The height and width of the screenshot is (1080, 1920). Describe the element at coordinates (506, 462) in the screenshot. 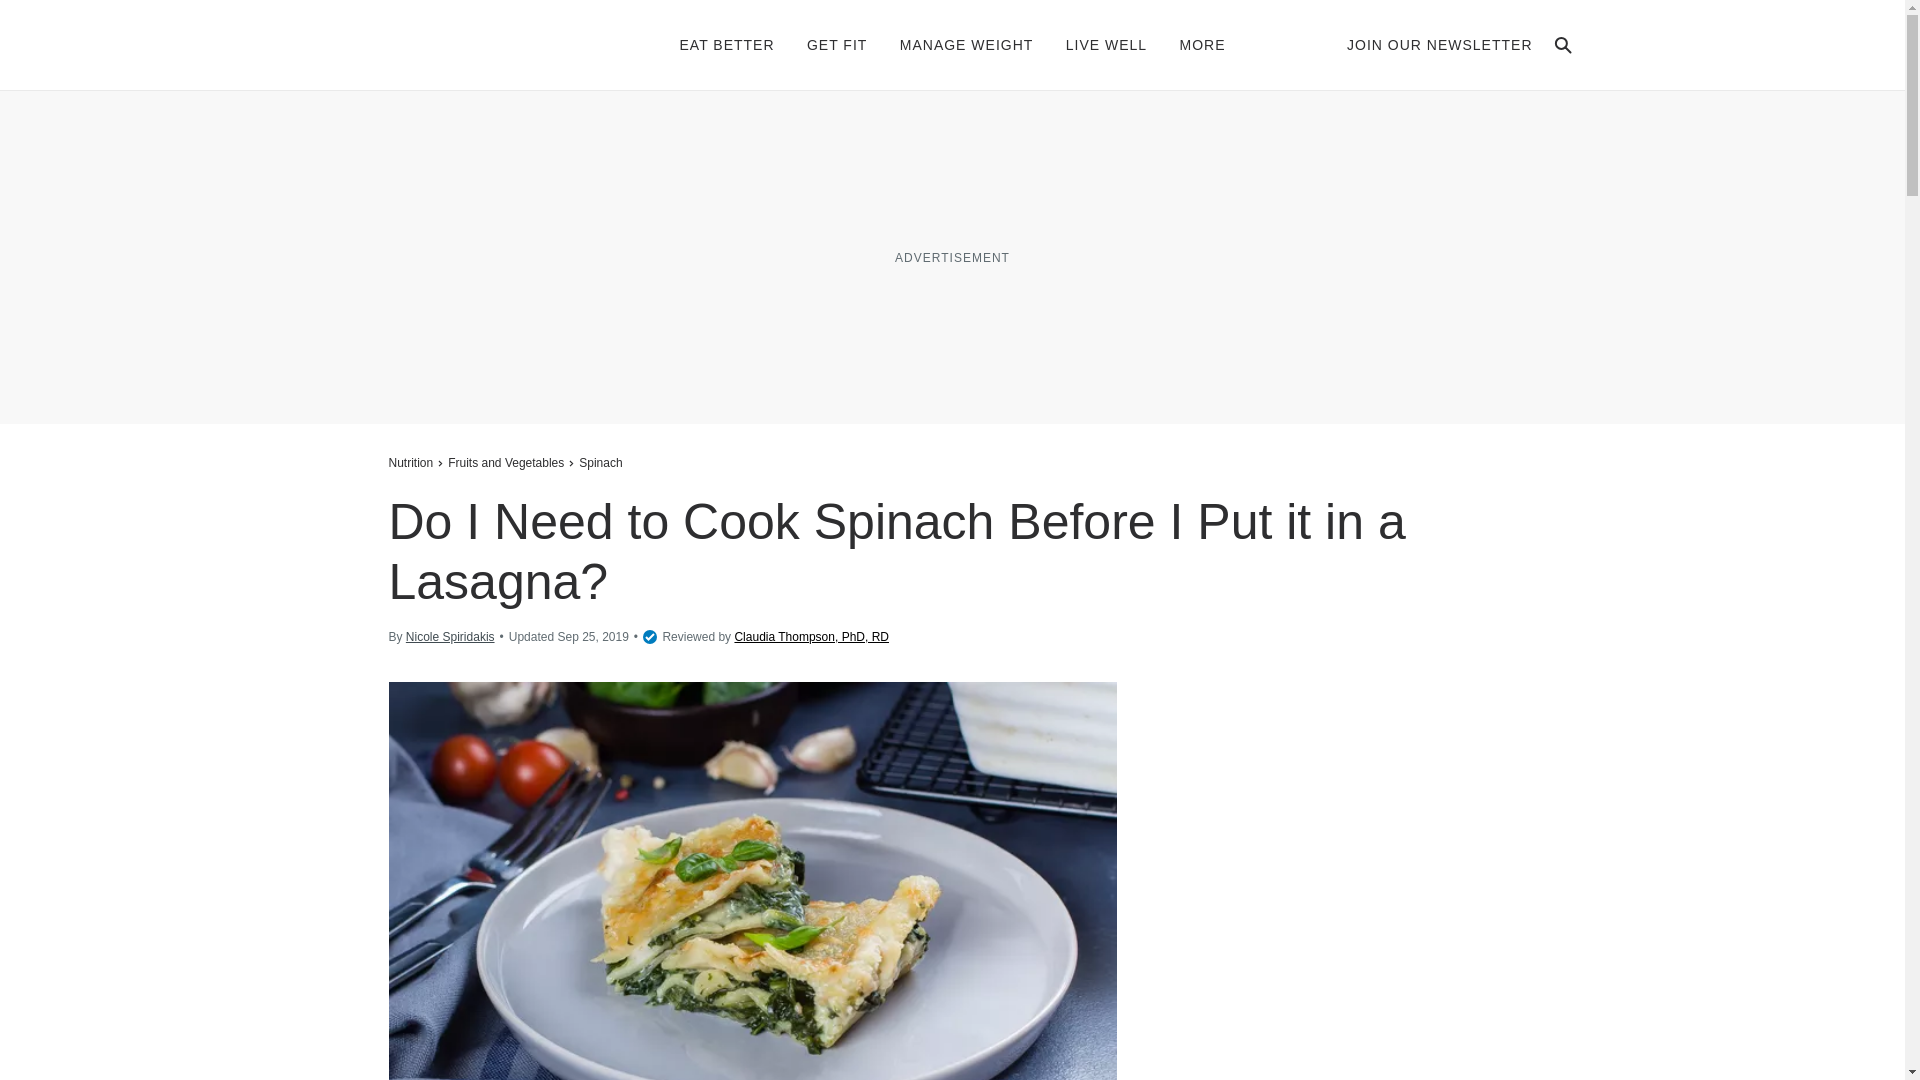

I see `Fruits and Vegetables` at that location.